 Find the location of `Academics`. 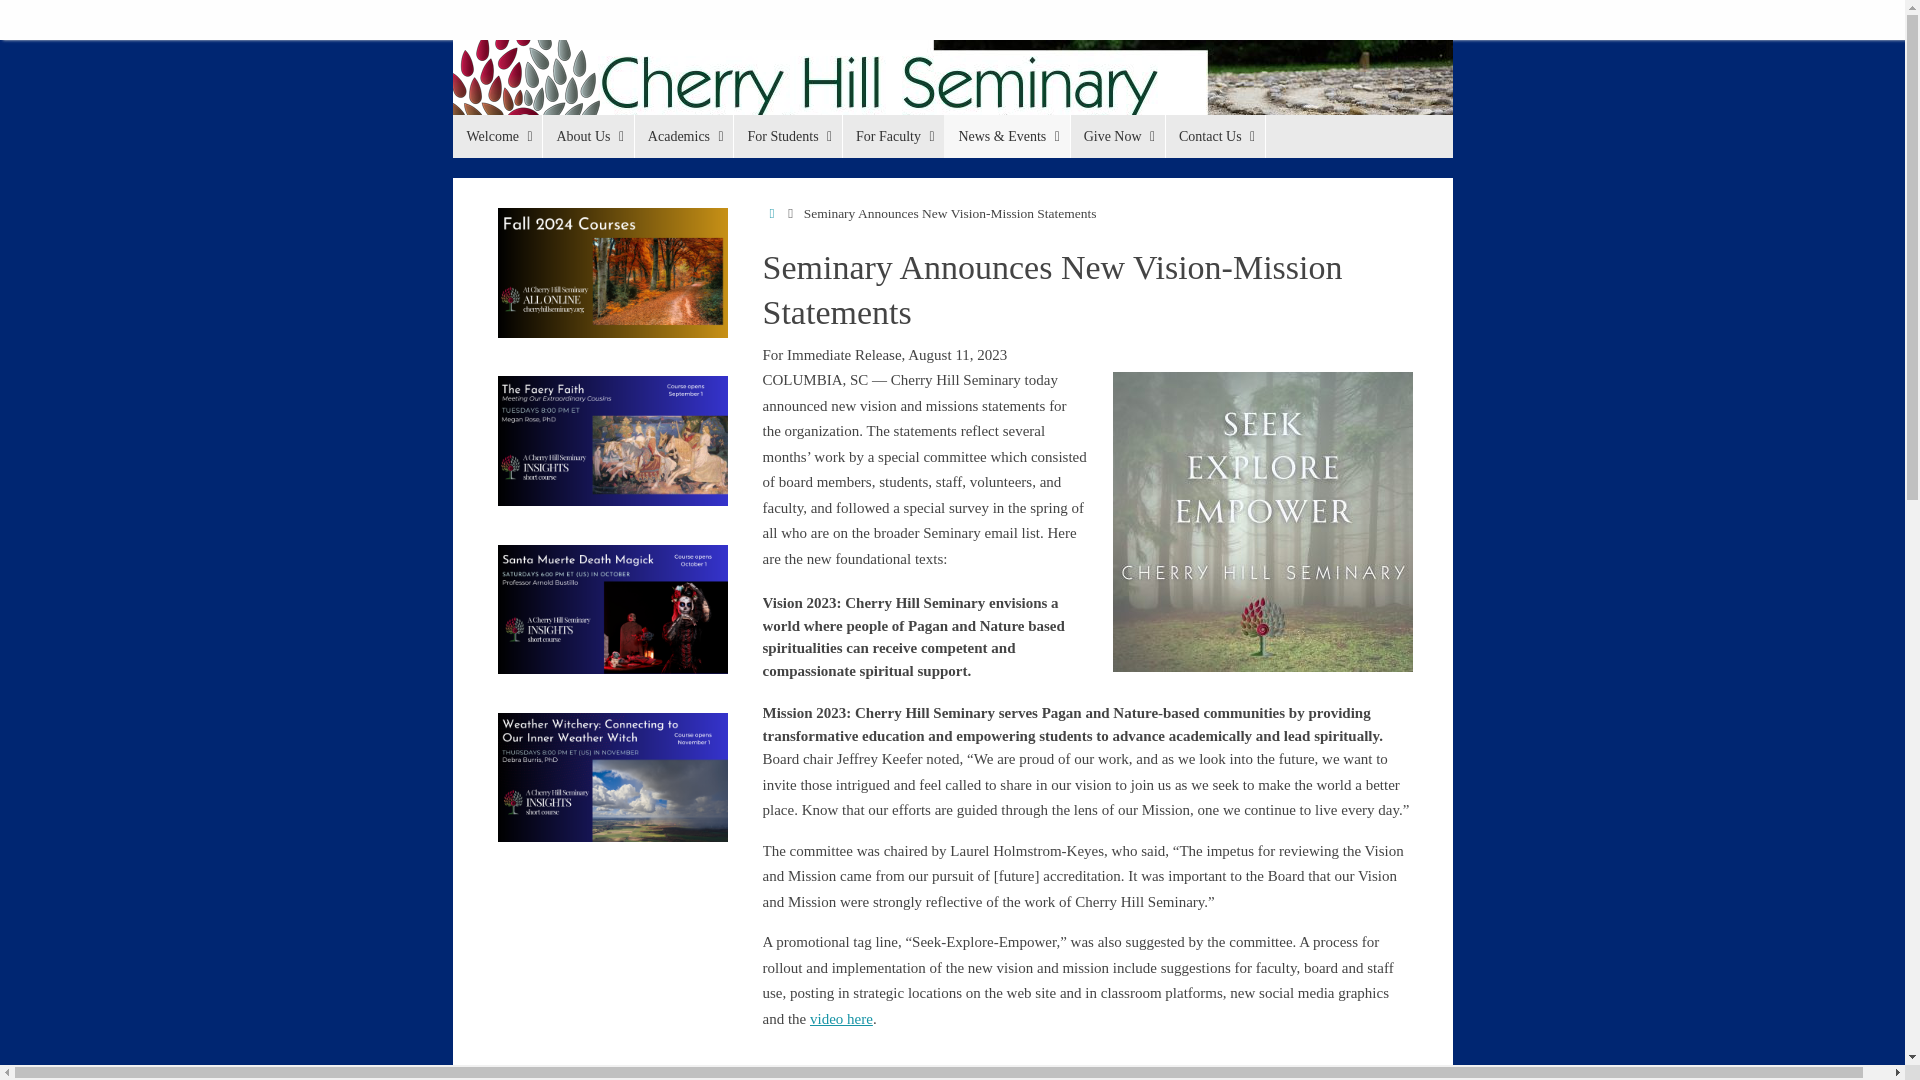

Academics is located at coordinates (683, 136).